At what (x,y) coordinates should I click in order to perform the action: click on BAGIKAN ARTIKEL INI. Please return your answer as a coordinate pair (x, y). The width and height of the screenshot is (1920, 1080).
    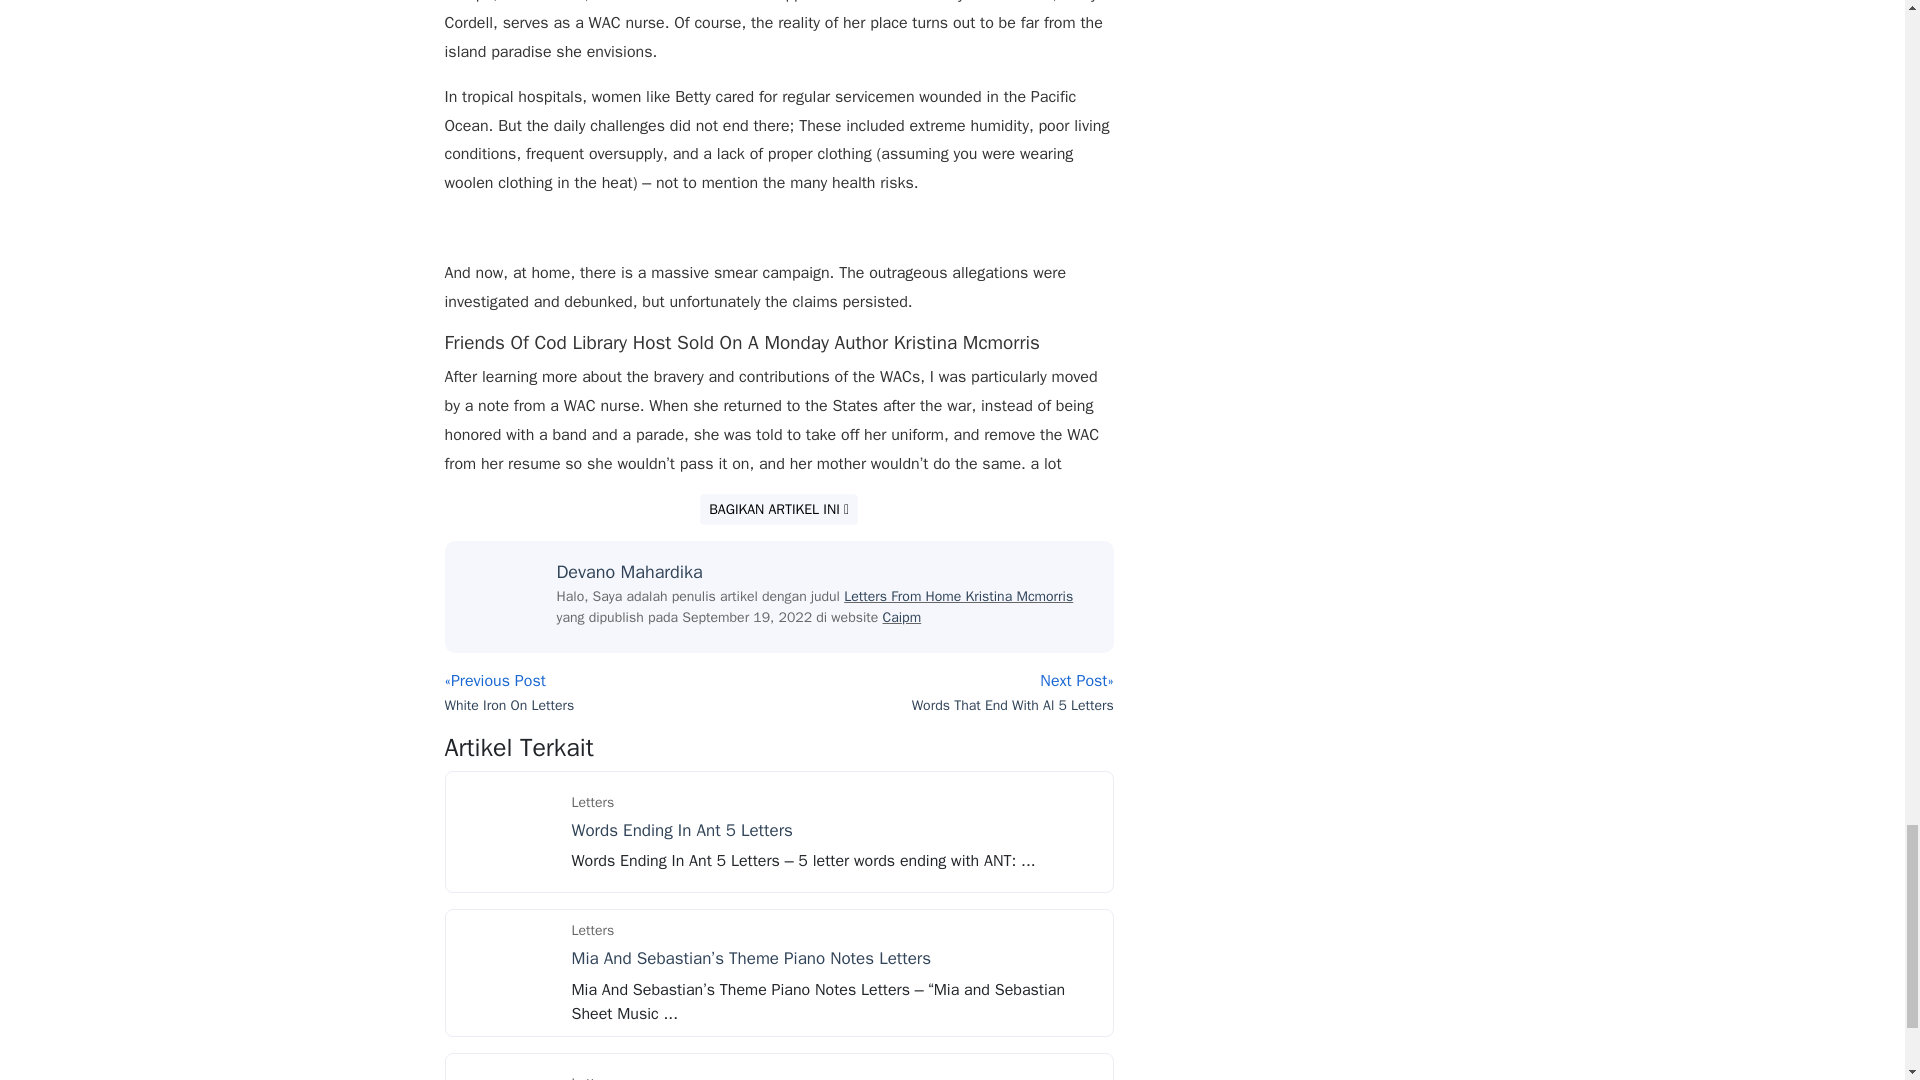
    Looking at the image, I should click on (779, 508).